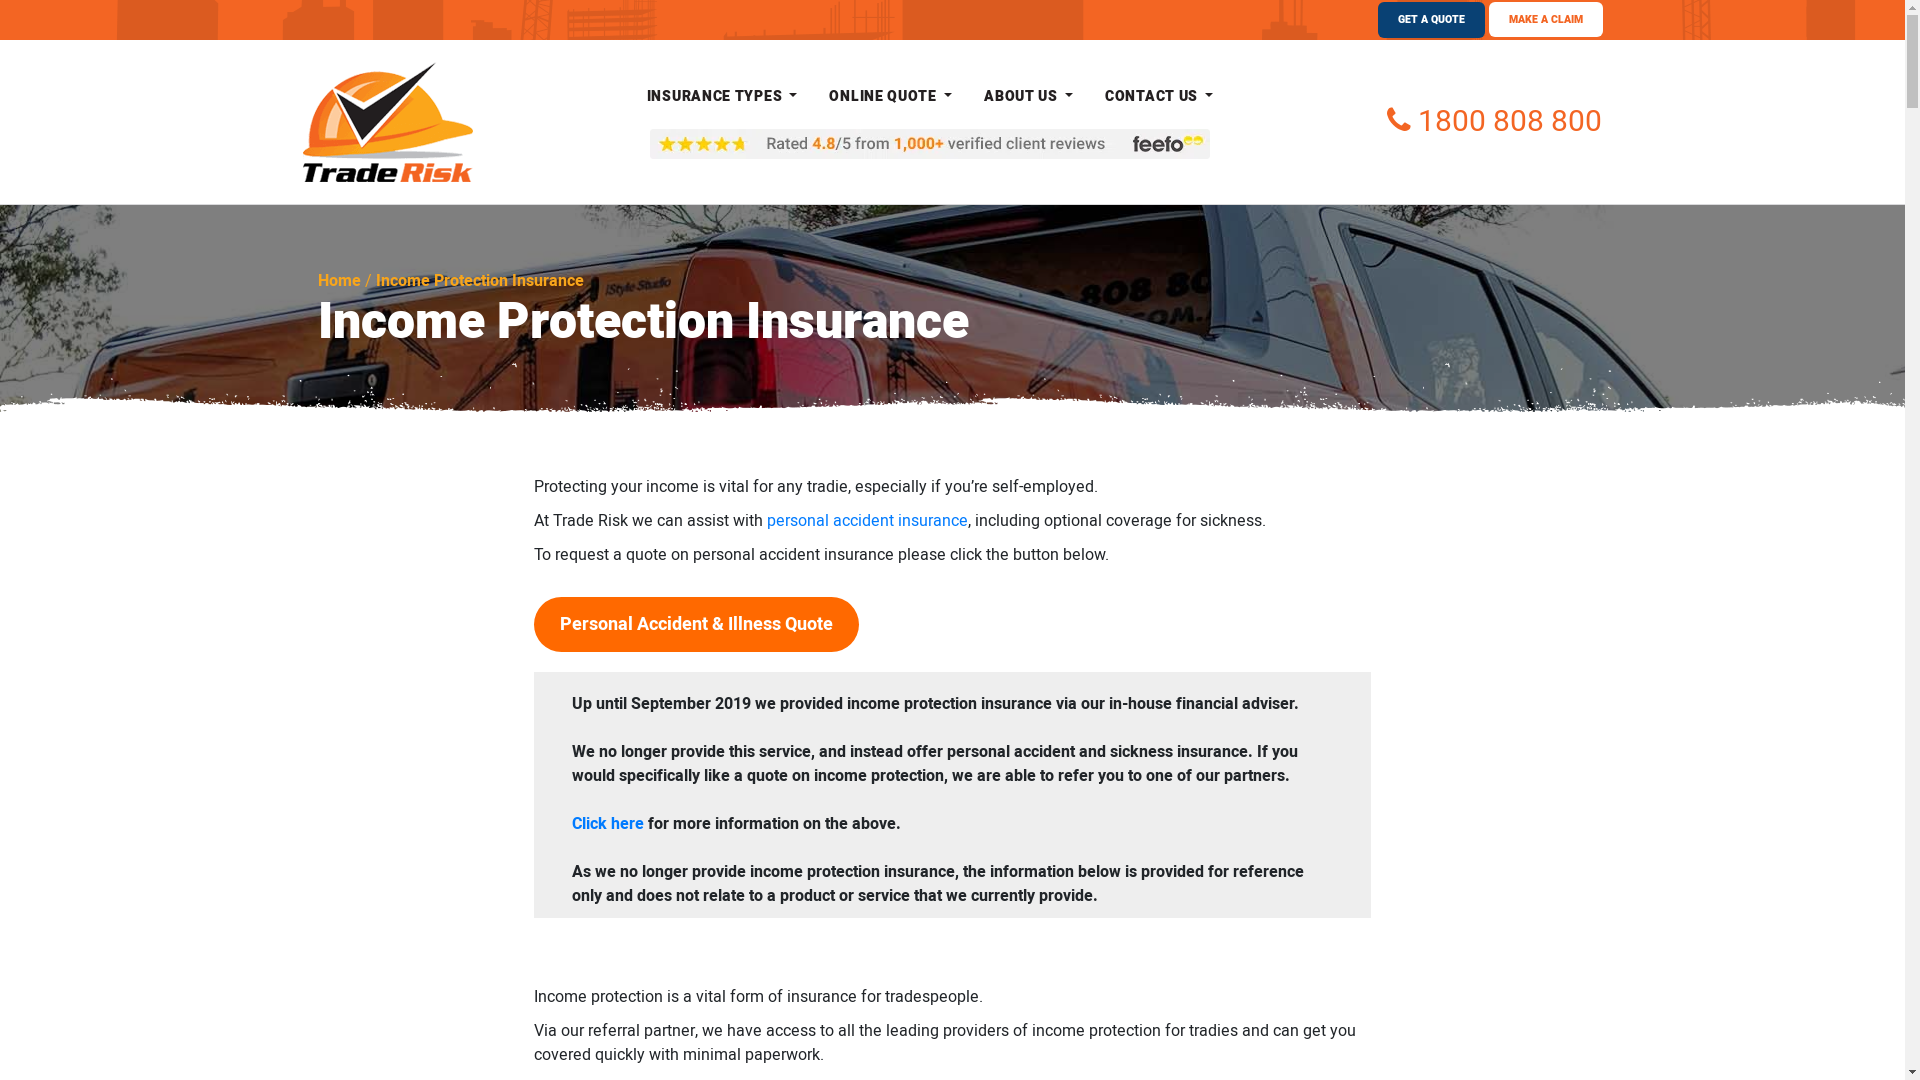 The image size is (1920, 1080). I want to click on Home, so click(340, 281).